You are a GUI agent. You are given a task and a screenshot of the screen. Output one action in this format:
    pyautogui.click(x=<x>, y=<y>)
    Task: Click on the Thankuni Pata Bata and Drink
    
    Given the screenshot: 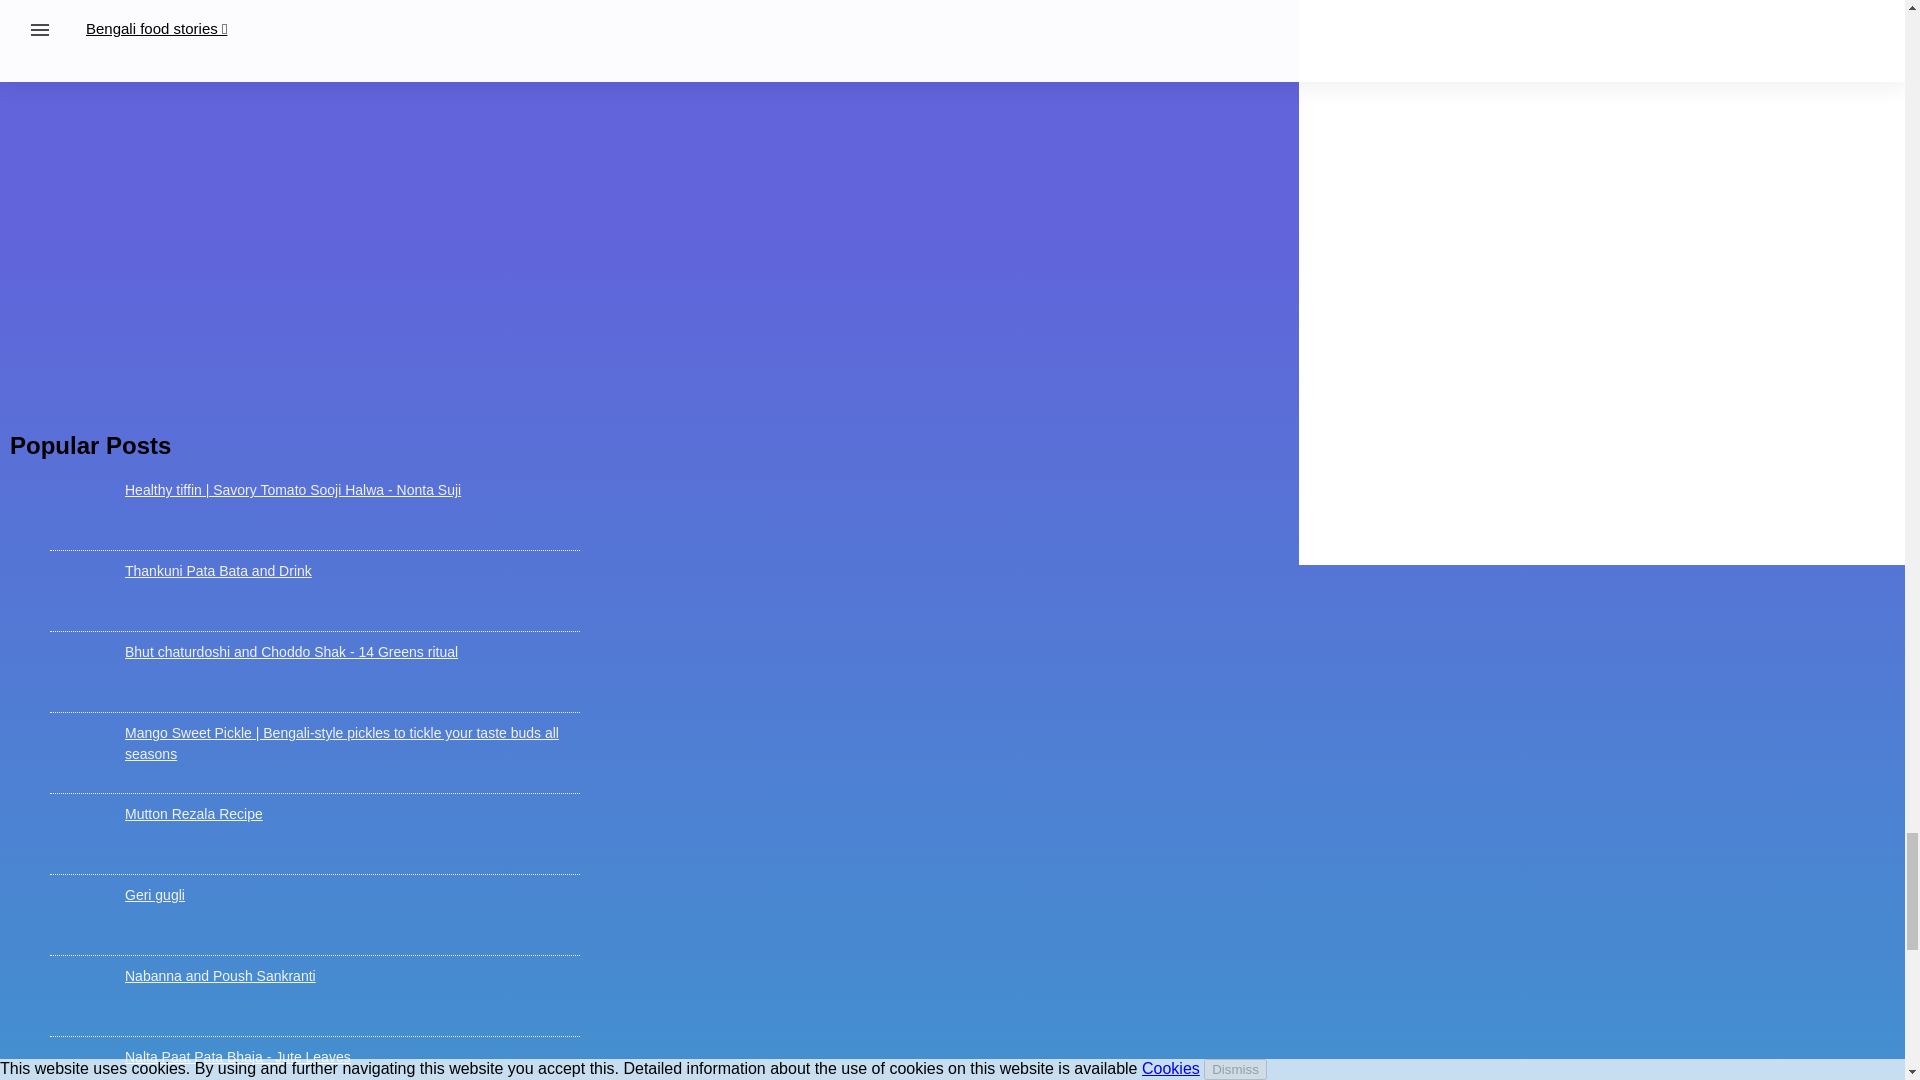 What is the action you would take?
    pyautogui.click(x=218, y=570)
    